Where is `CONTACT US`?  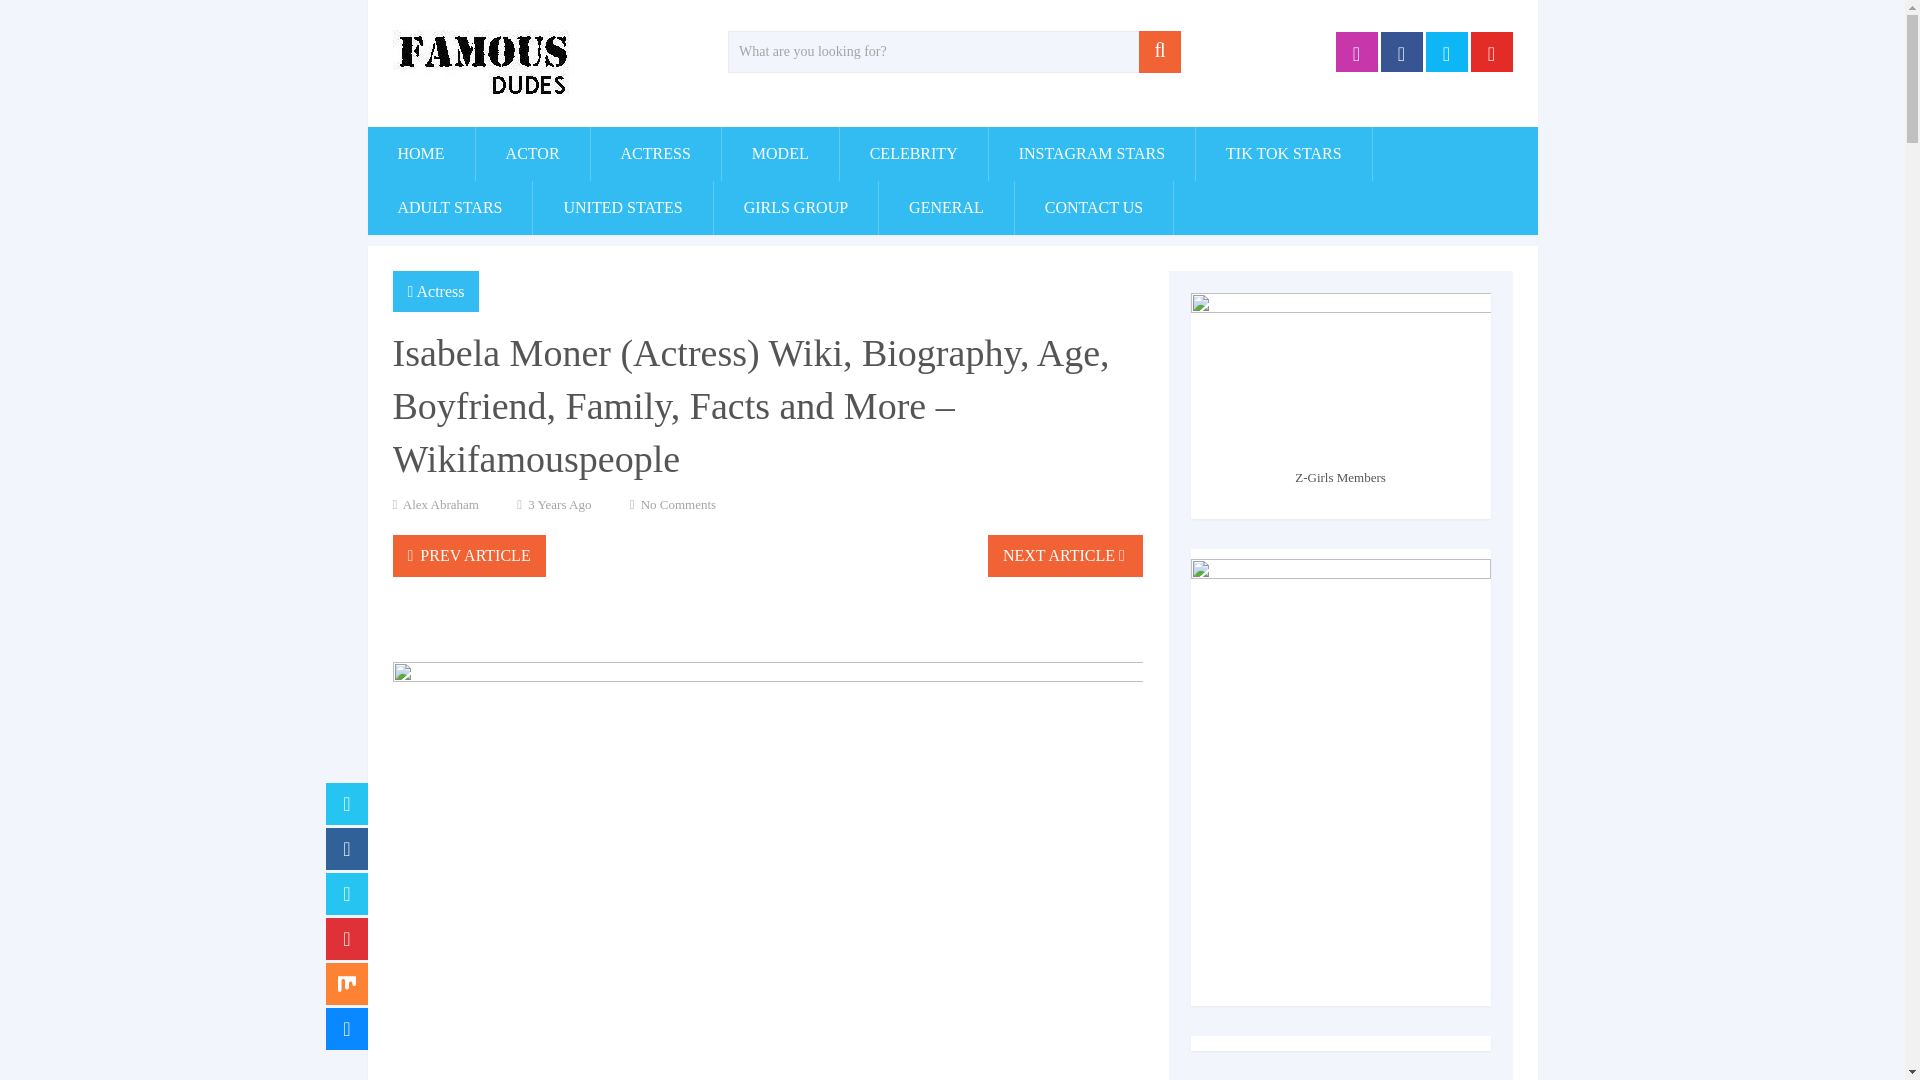
CONTACT US is located at coordinates (1094, 208).